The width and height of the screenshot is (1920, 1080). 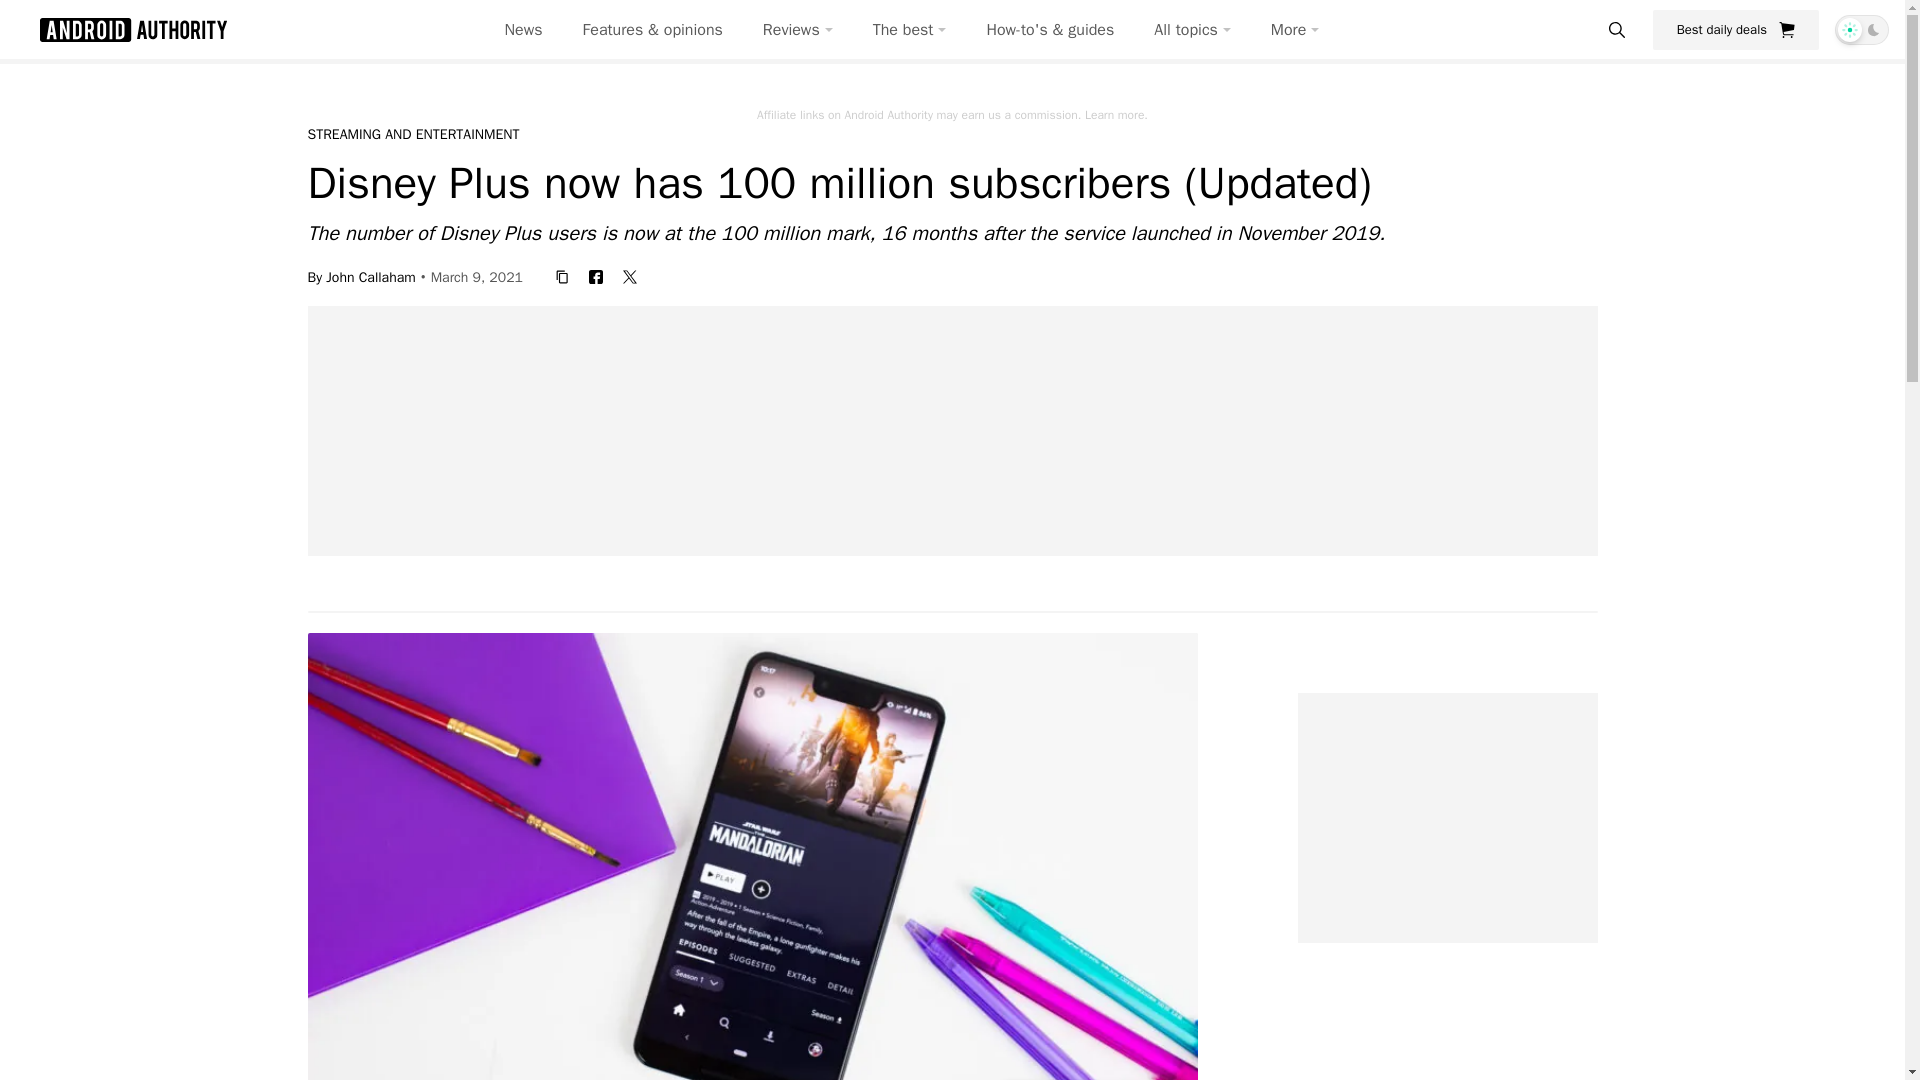 I want to click on STREAMING AND ENTERTAINMENT, so click(x=414, y=134).